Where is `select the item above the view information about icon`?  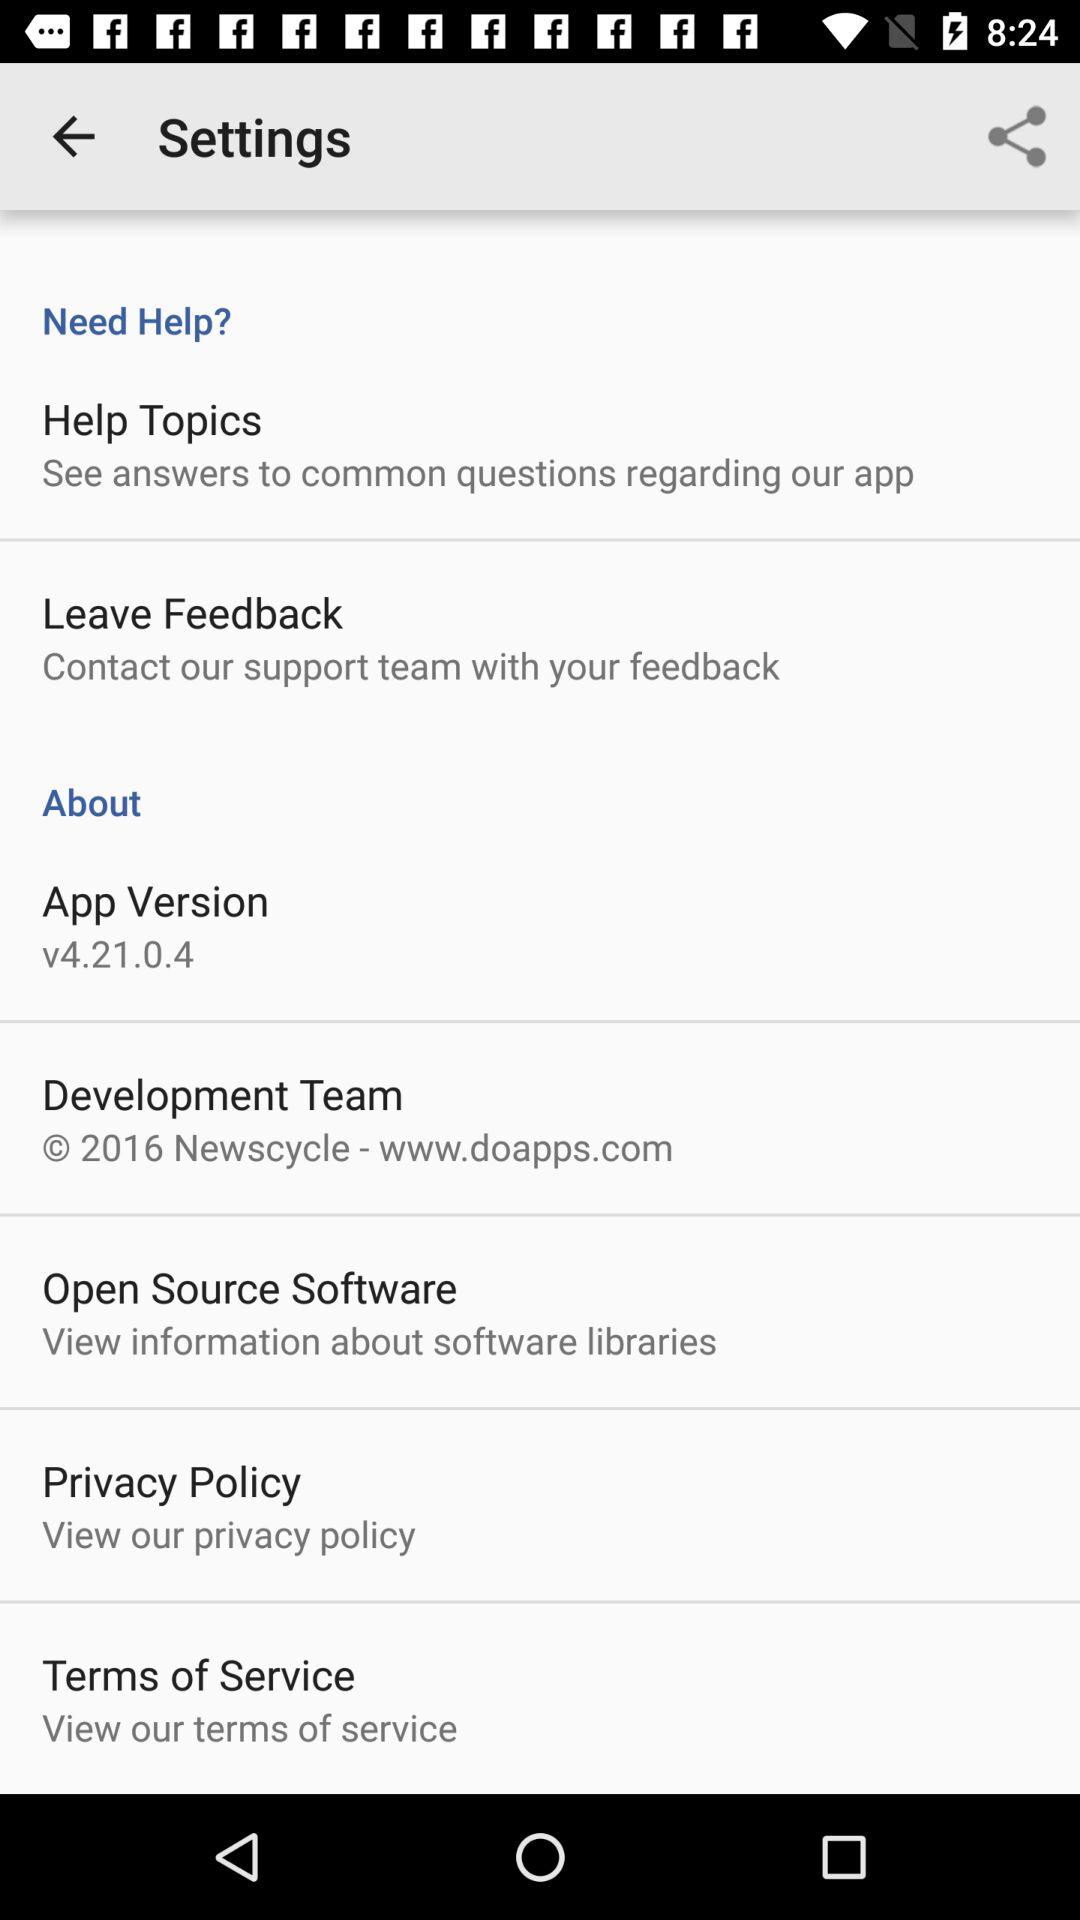 select the item above the view information about icon is located at coordinates (250, 1286).